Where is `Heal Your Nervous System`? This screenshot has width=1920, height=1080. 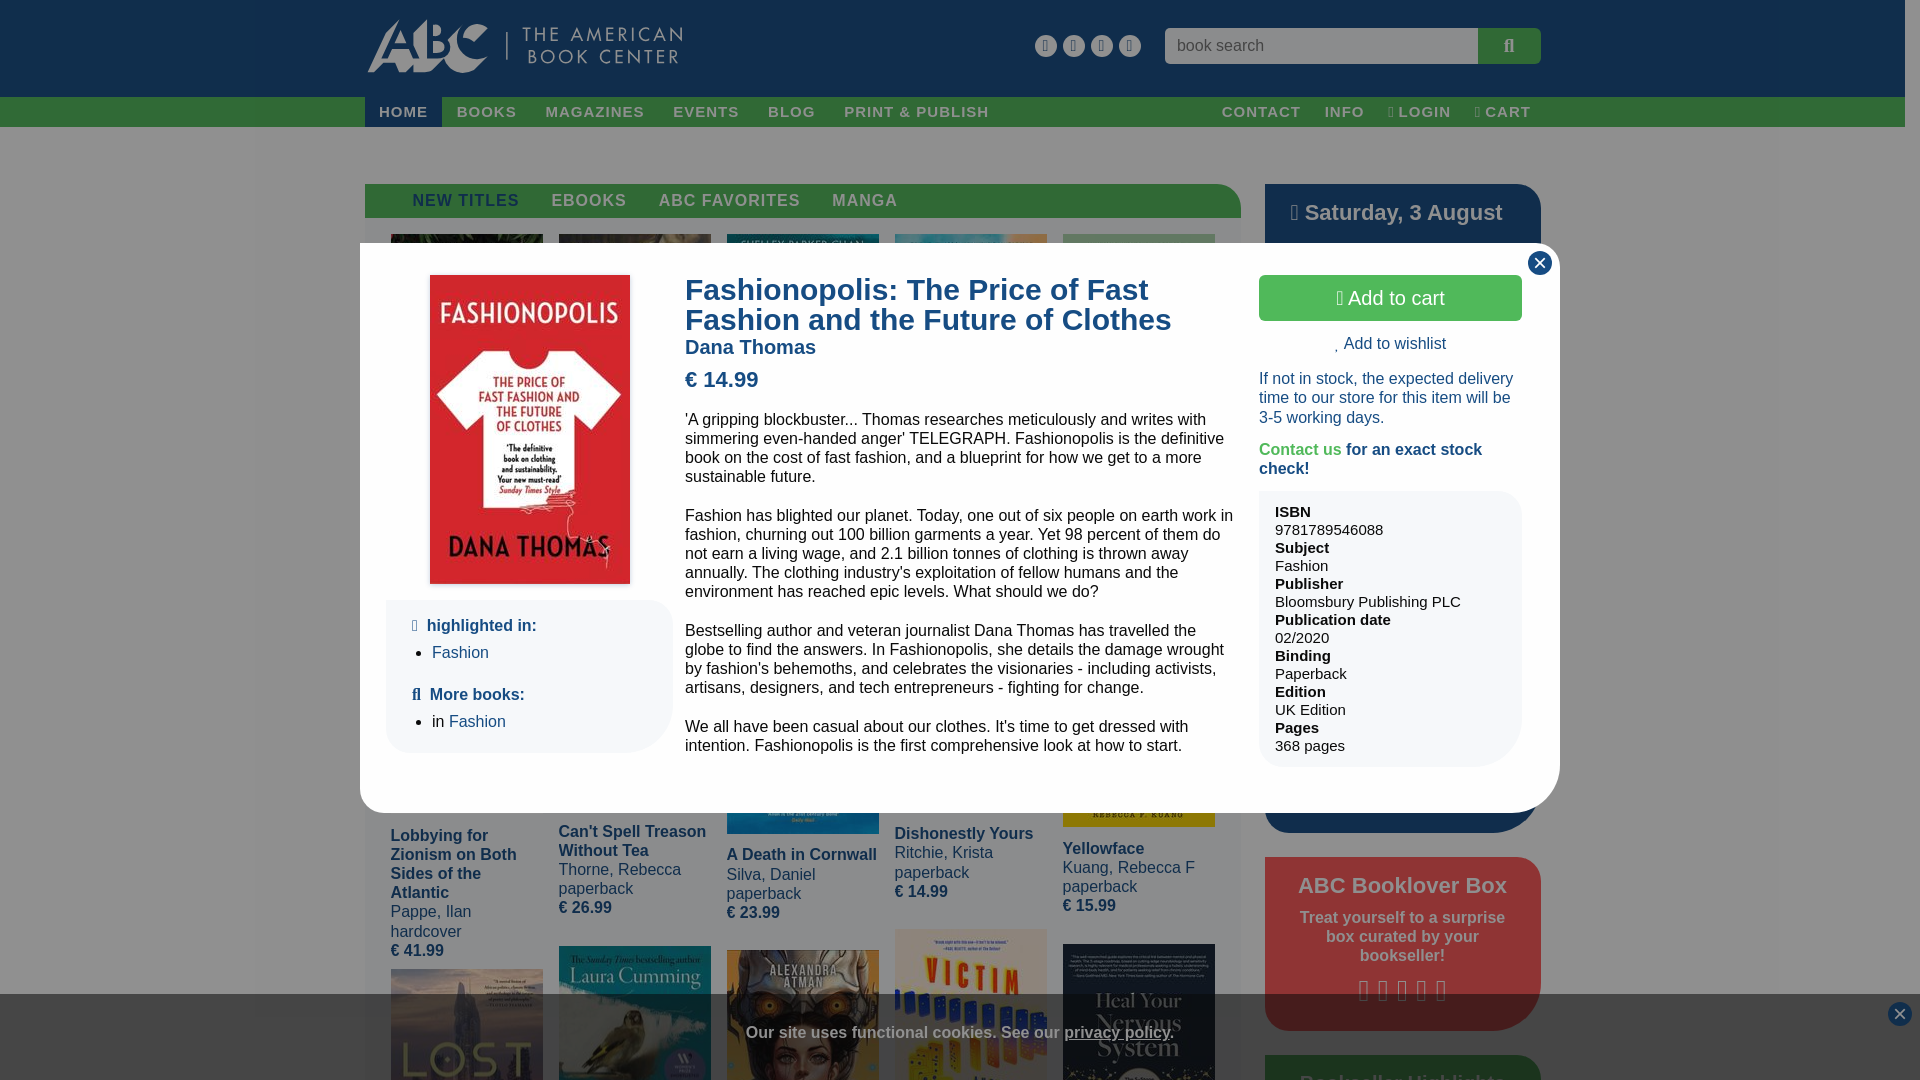
Heal Your Nervous System is located at coordinates (1137, 1012).